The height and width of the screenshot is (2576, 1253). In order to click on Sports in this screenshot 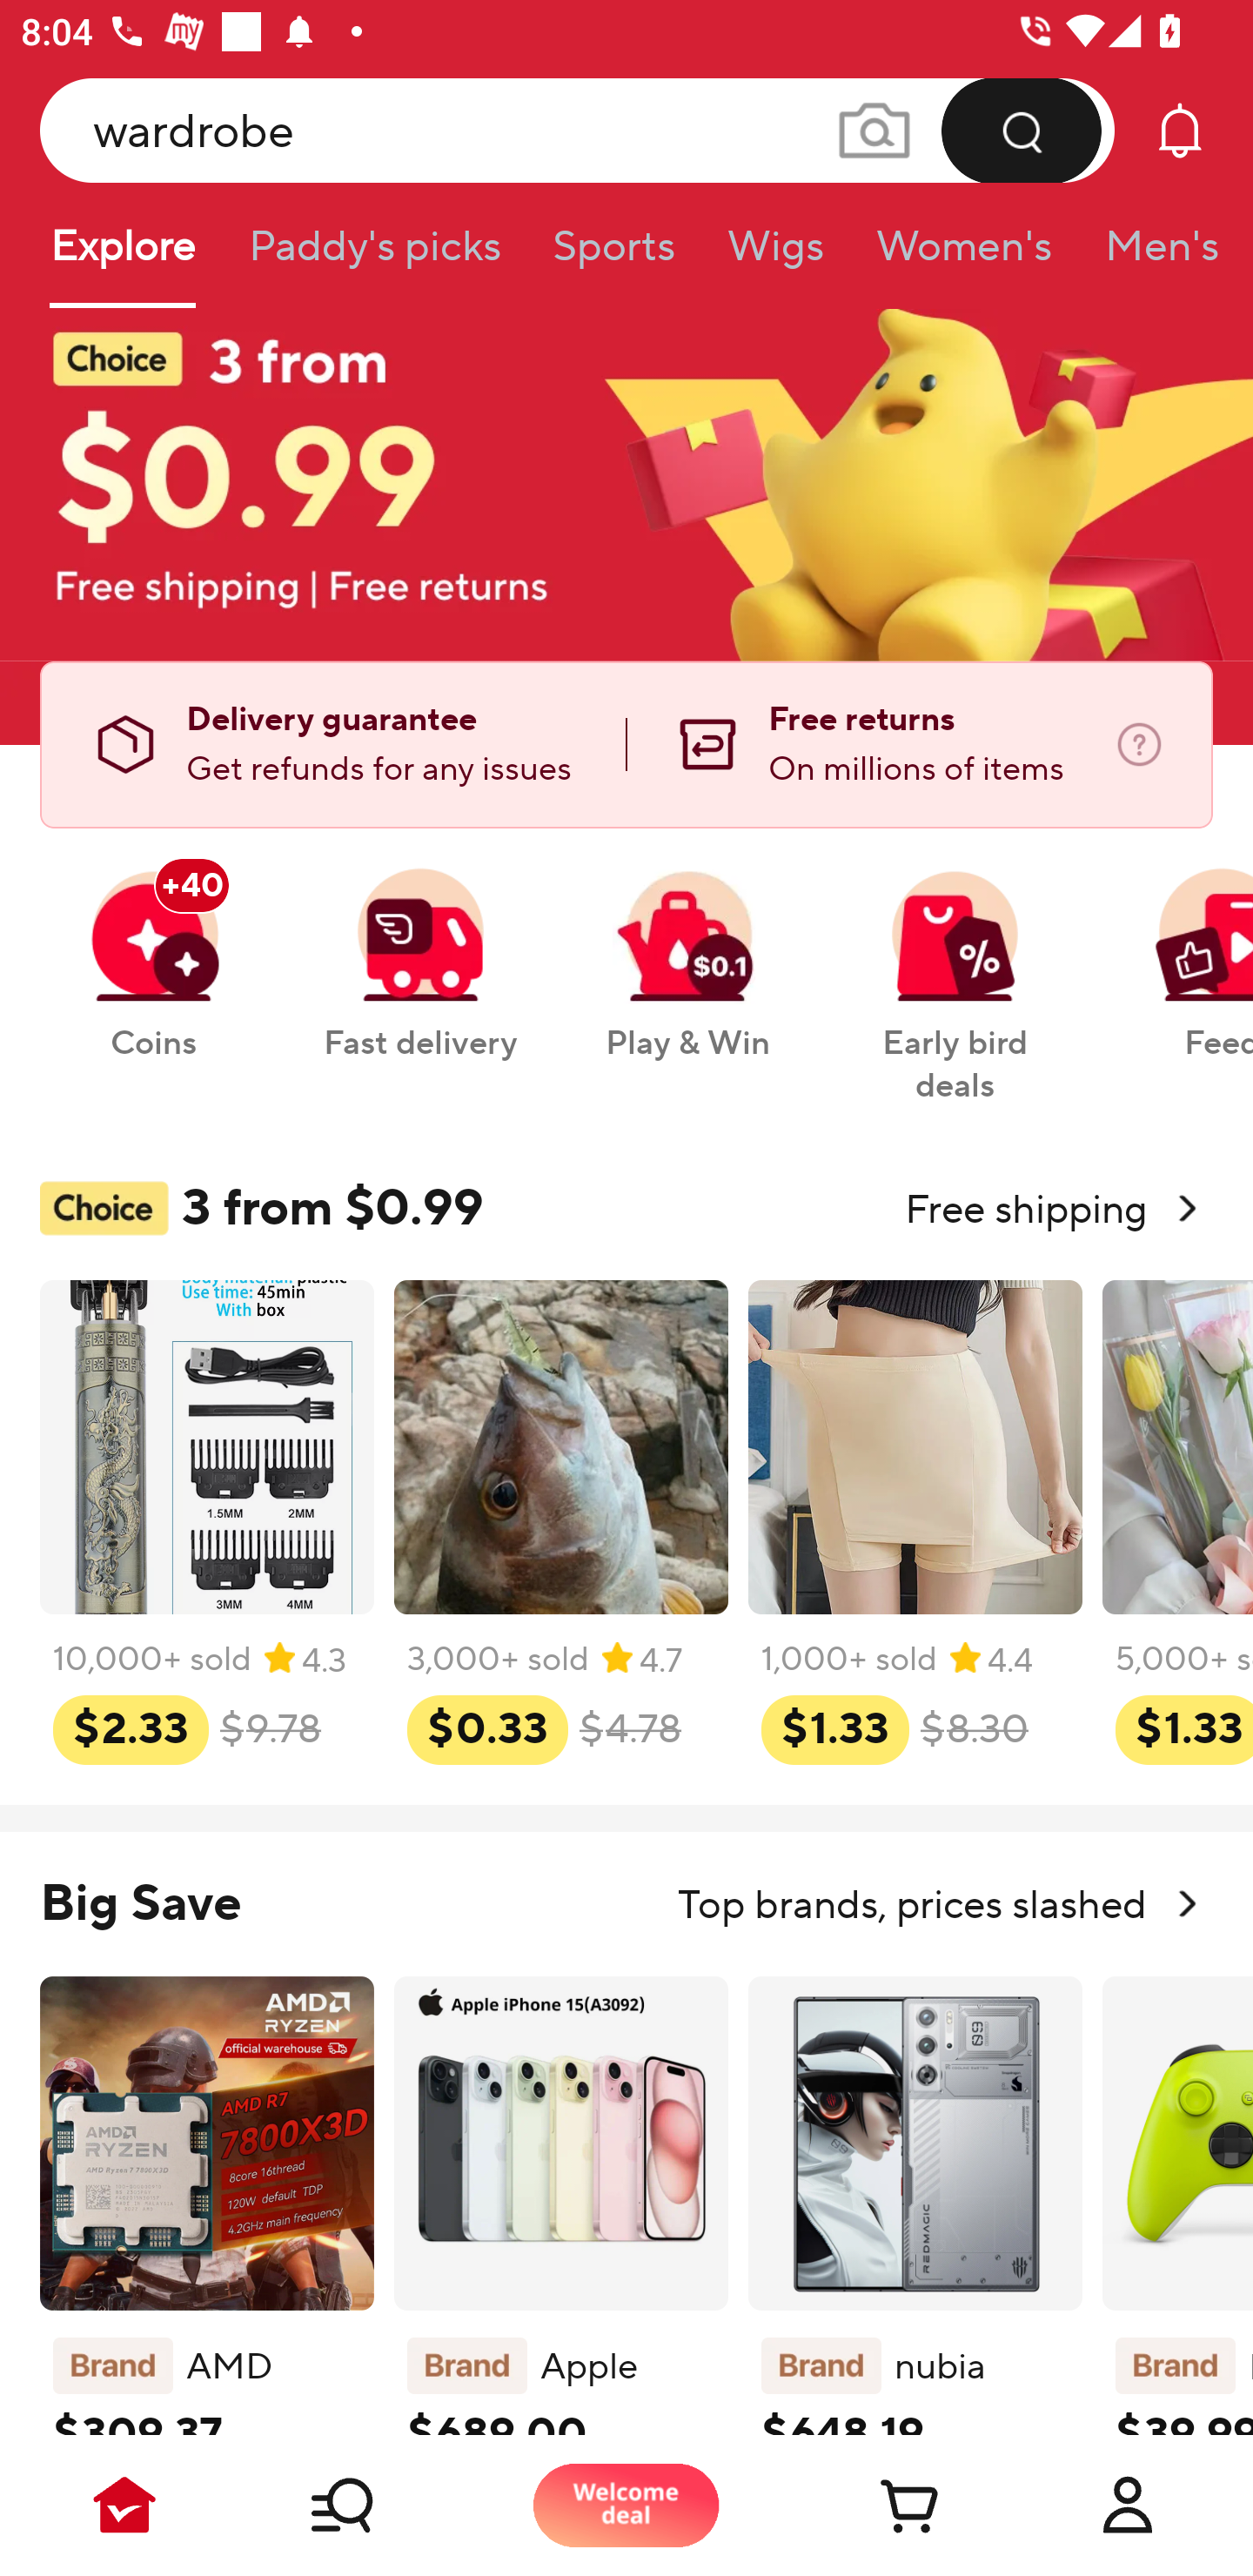, I will do `click(613, 256)`.